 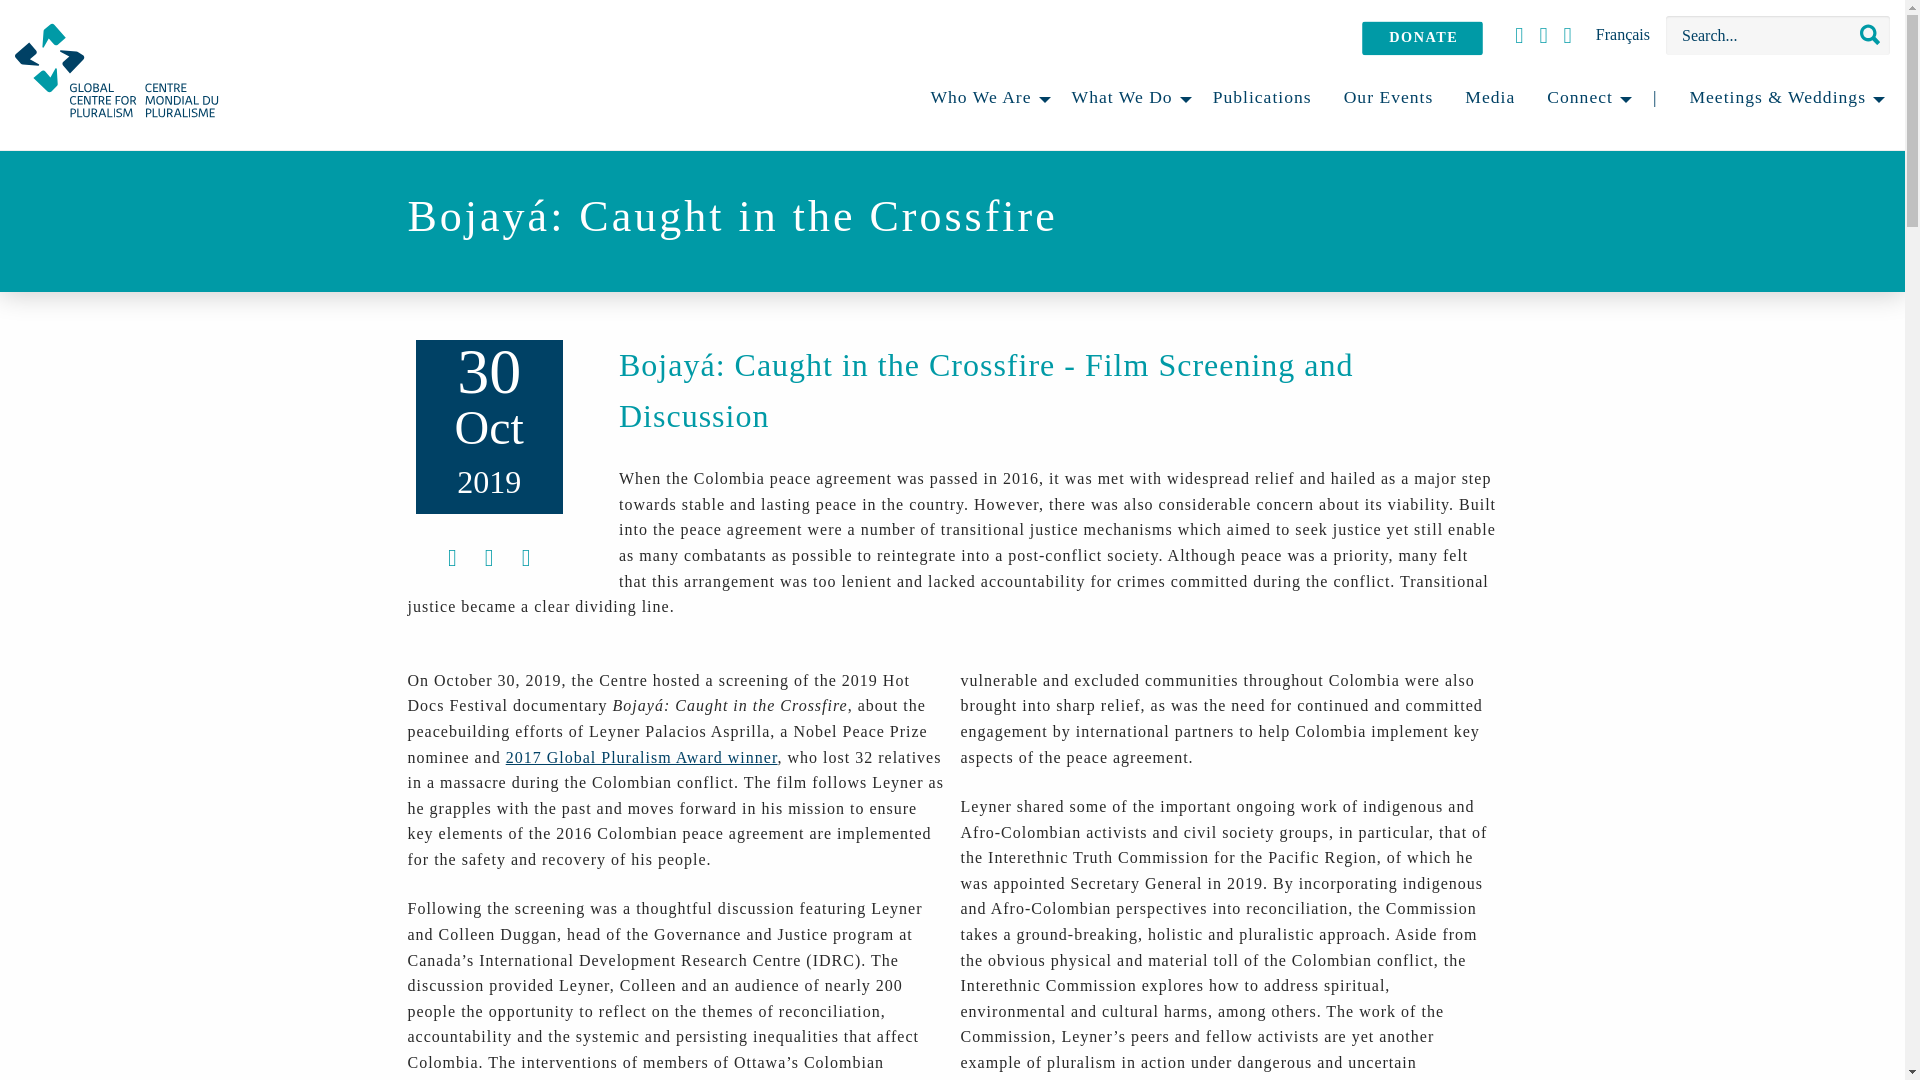 What do you see at coordinates (1518, 34) in the screenshot?
I see `youtube` at bounding box center [1518, 34].